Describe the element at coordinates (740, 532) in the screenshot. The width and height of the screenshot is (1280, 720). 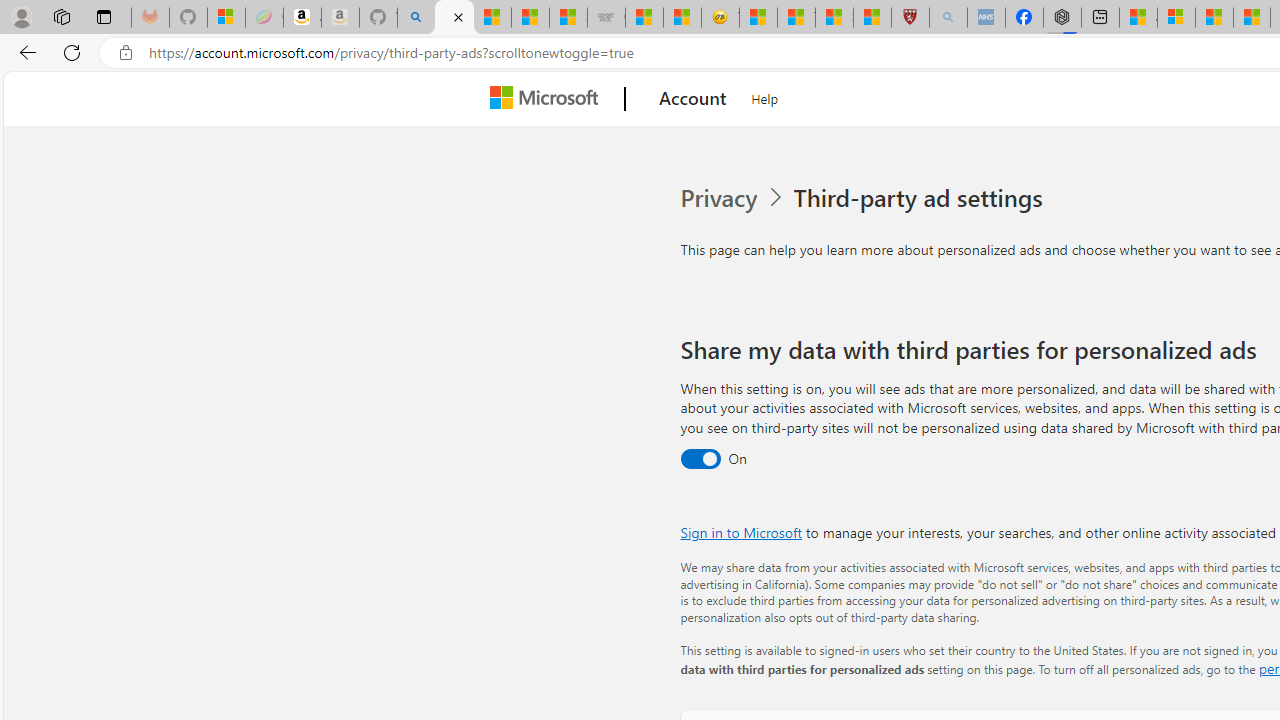
I see `Sign in to Microsoft` at that location.